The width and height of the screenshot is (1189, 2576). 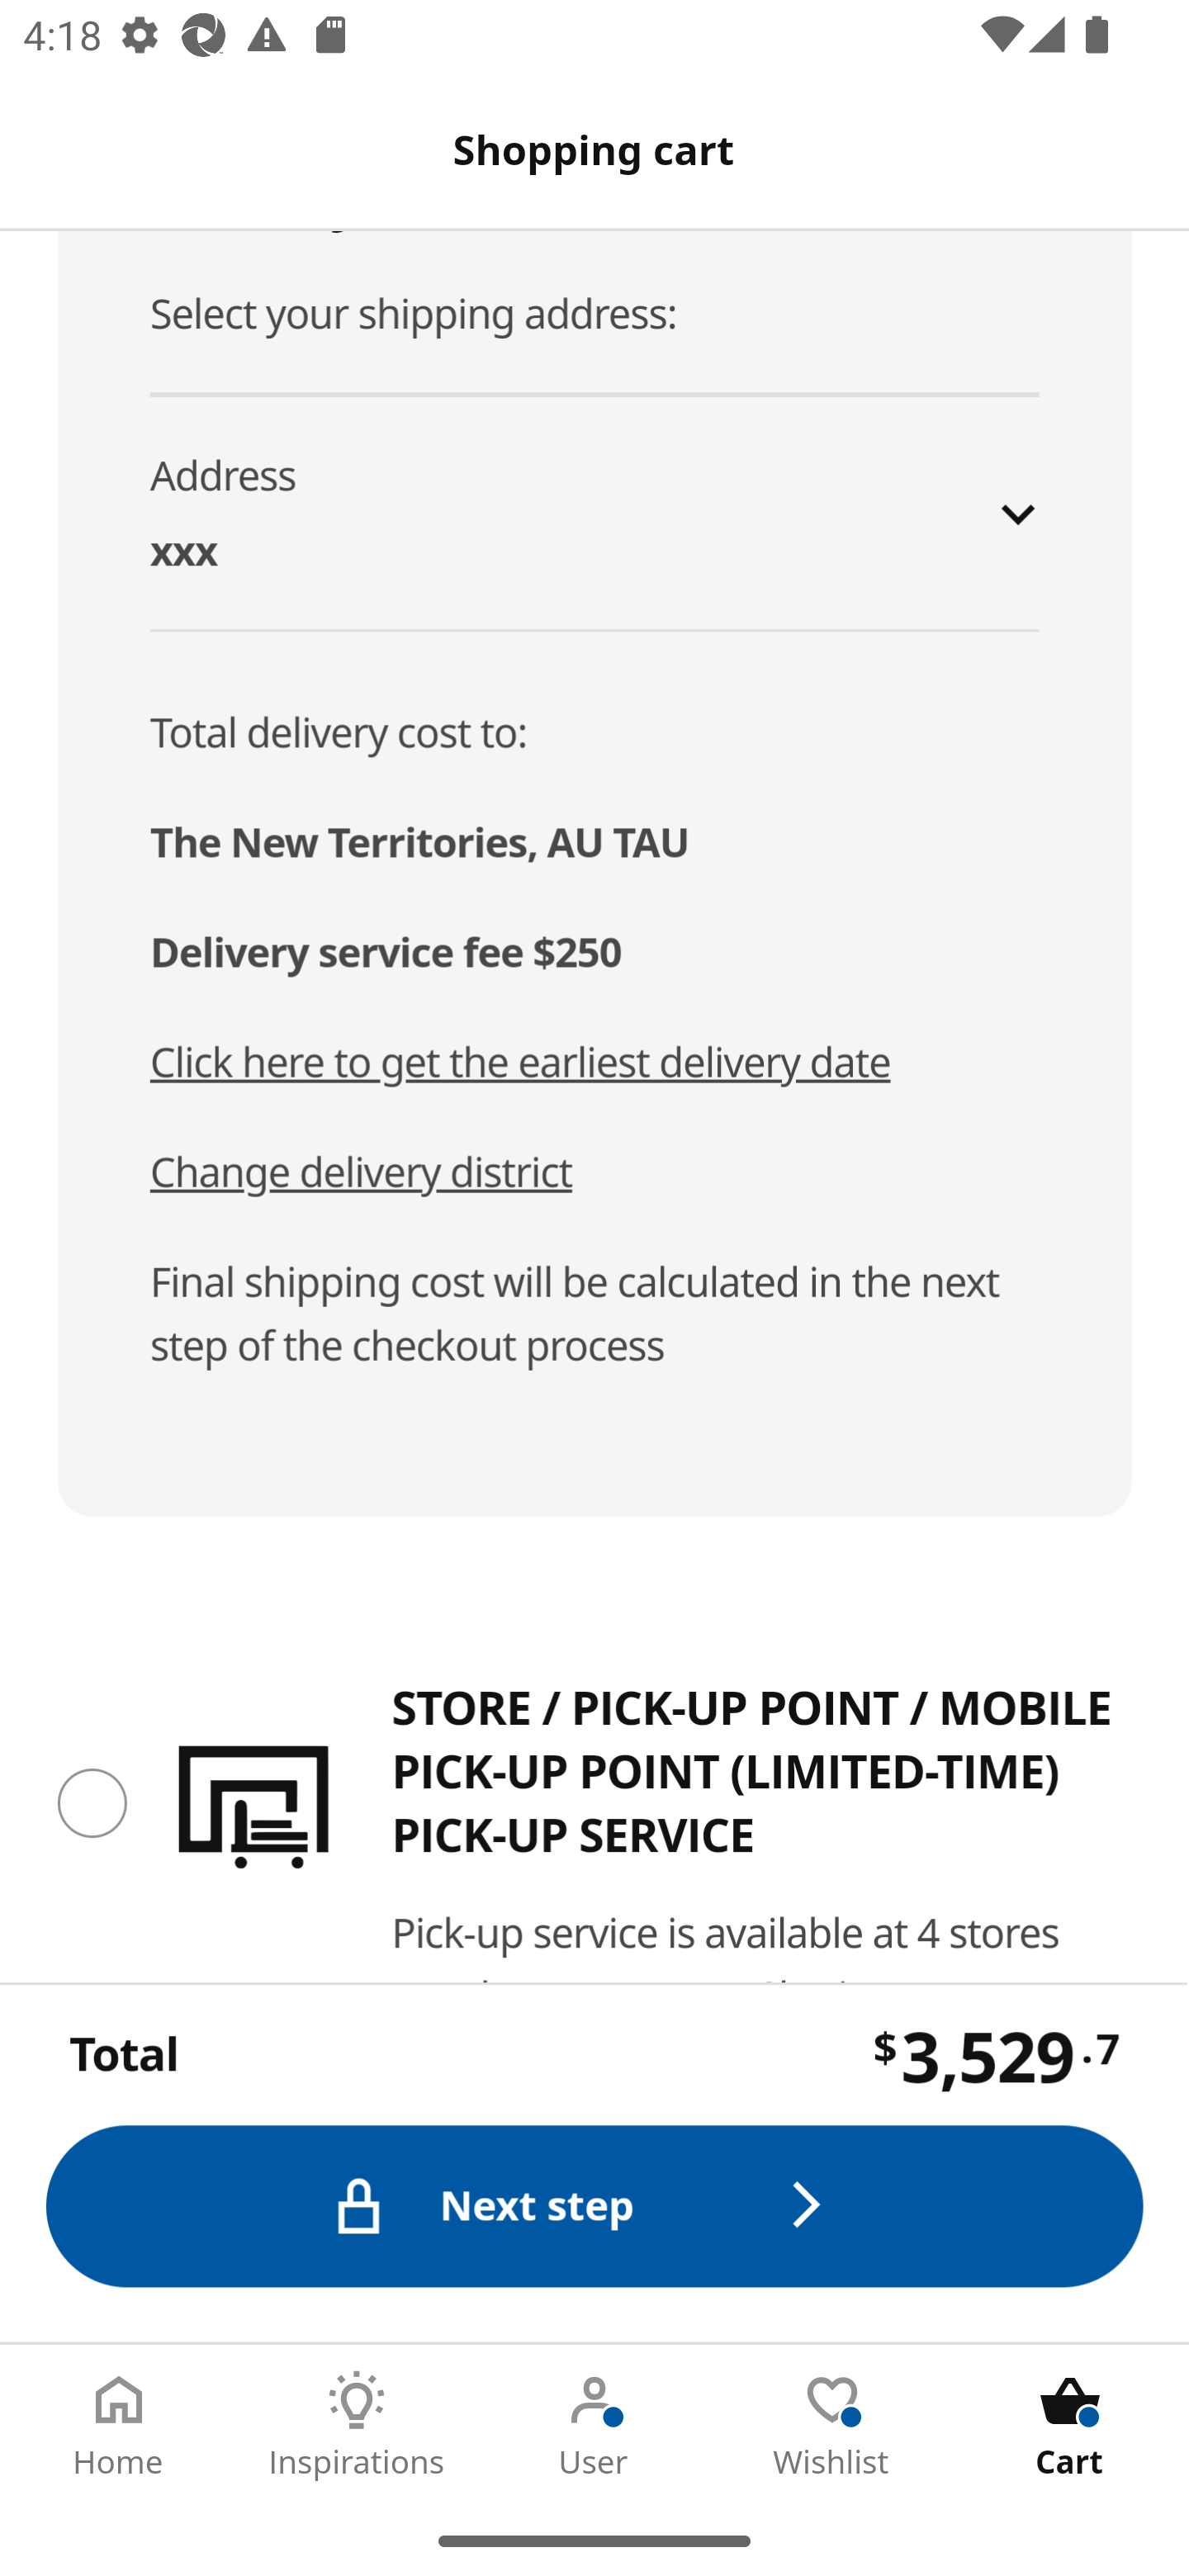 What do you see at coordinates (596, 512) in the screenshot?
I see `Address xxx ` at bounding box center [596, 512].